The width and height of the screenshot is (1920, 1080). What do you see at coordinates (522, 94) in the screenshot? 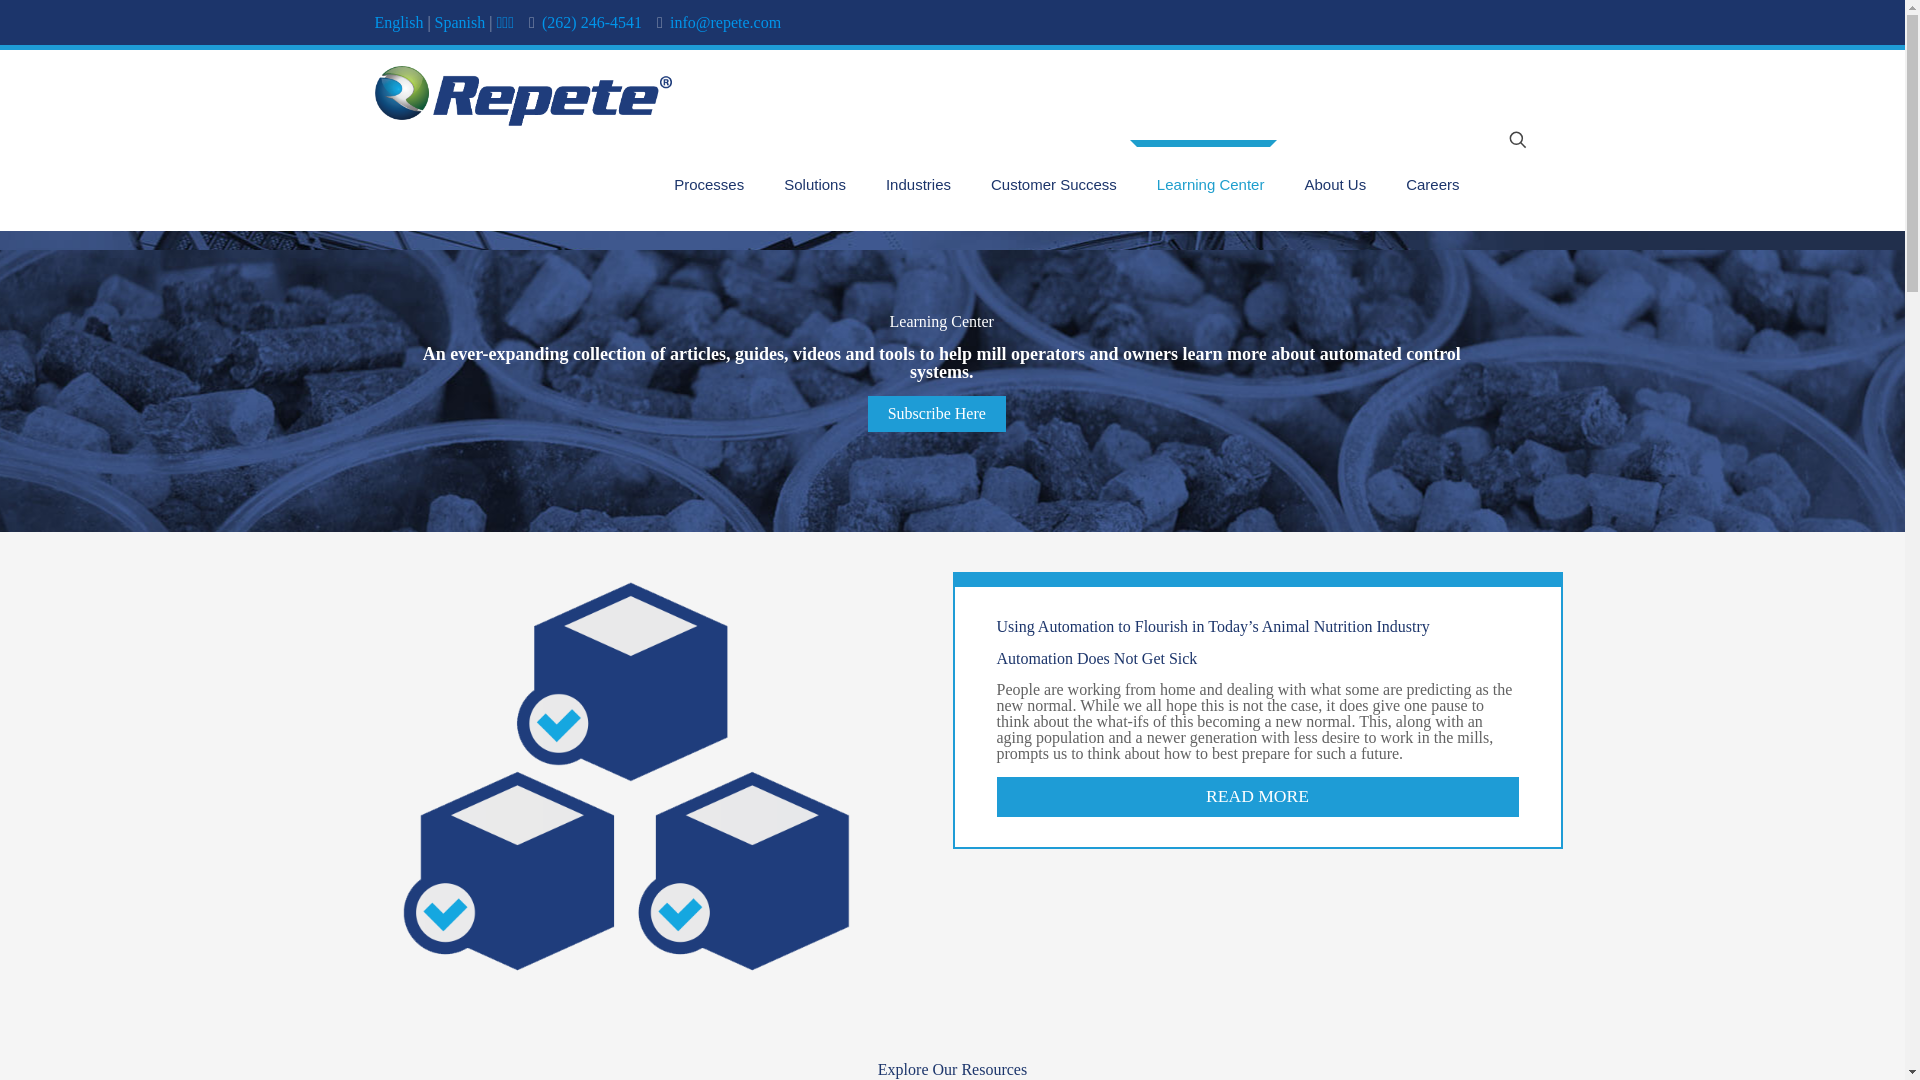
I see `Repete` at bounding box center [522, 94].